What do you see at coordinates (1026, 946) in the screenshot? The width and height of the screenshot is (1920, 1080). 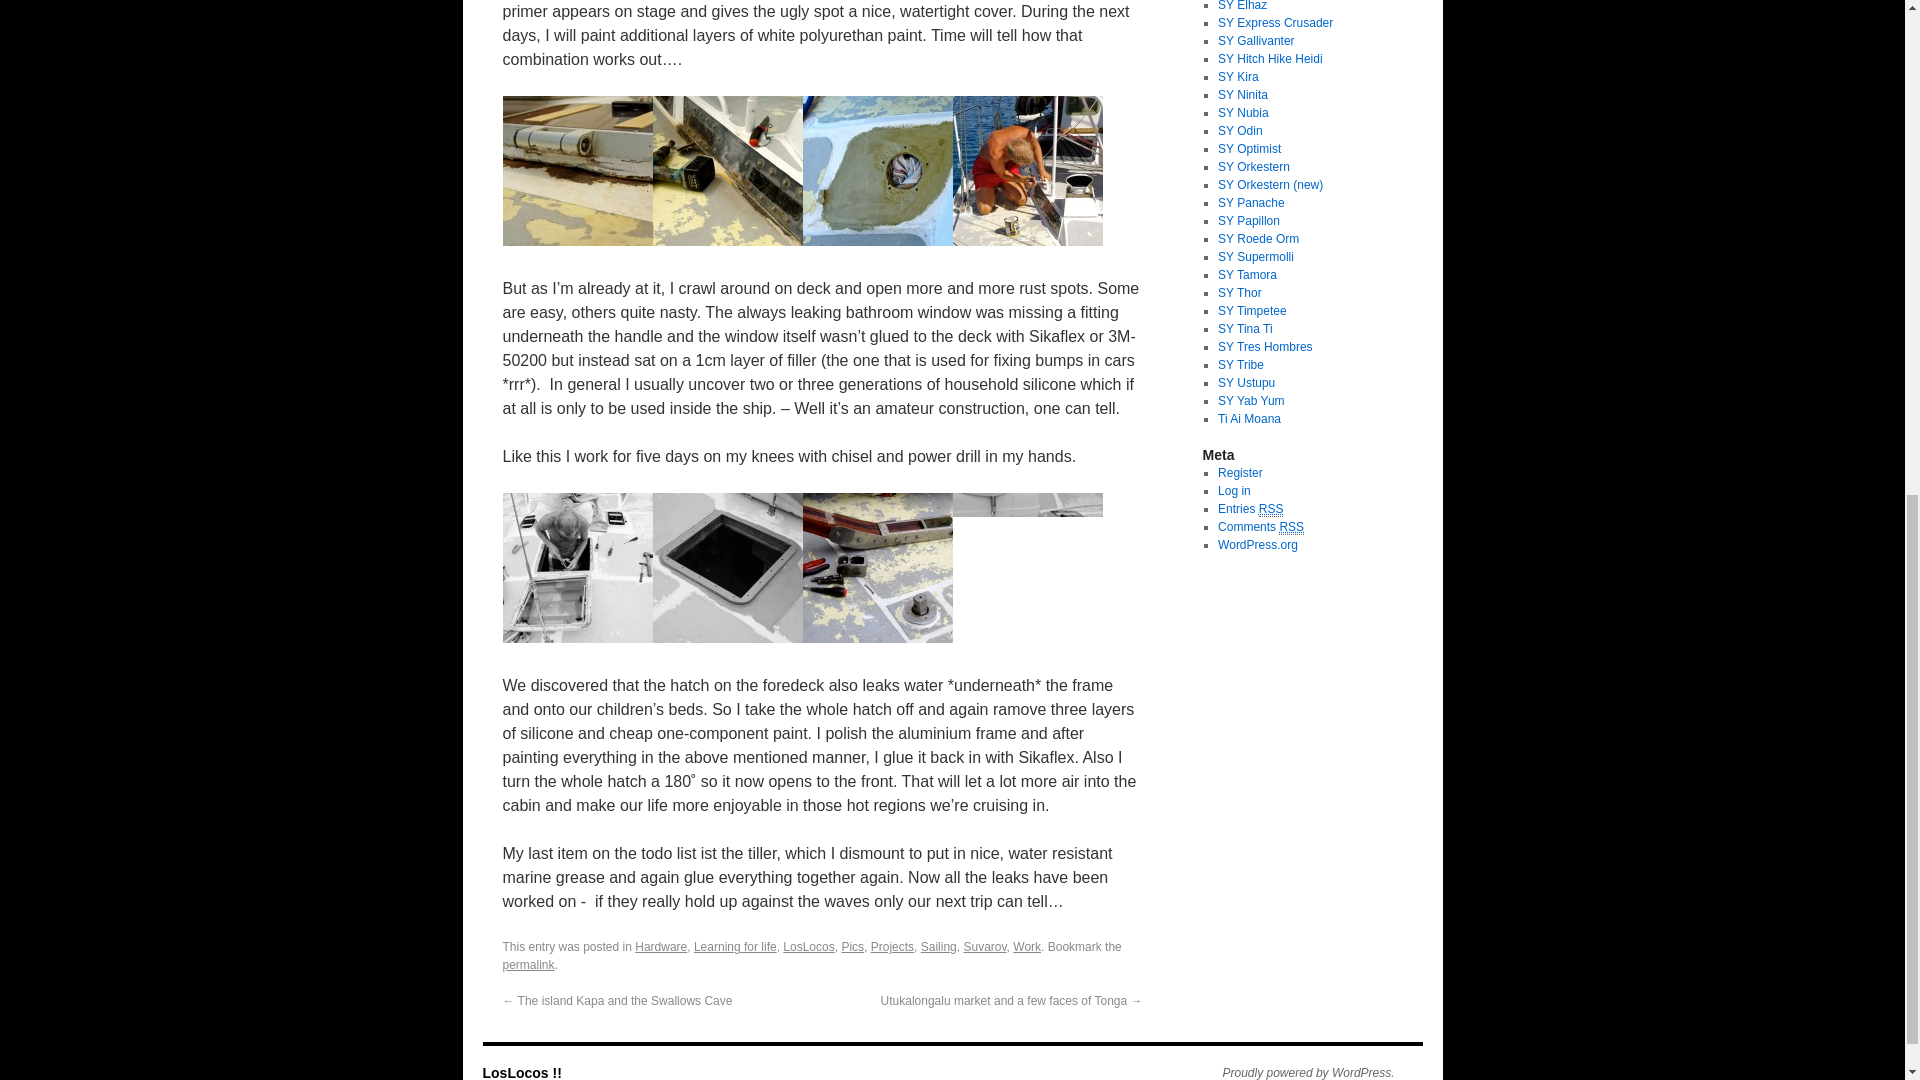 I see `Work` at bounding box center [1026, 946].